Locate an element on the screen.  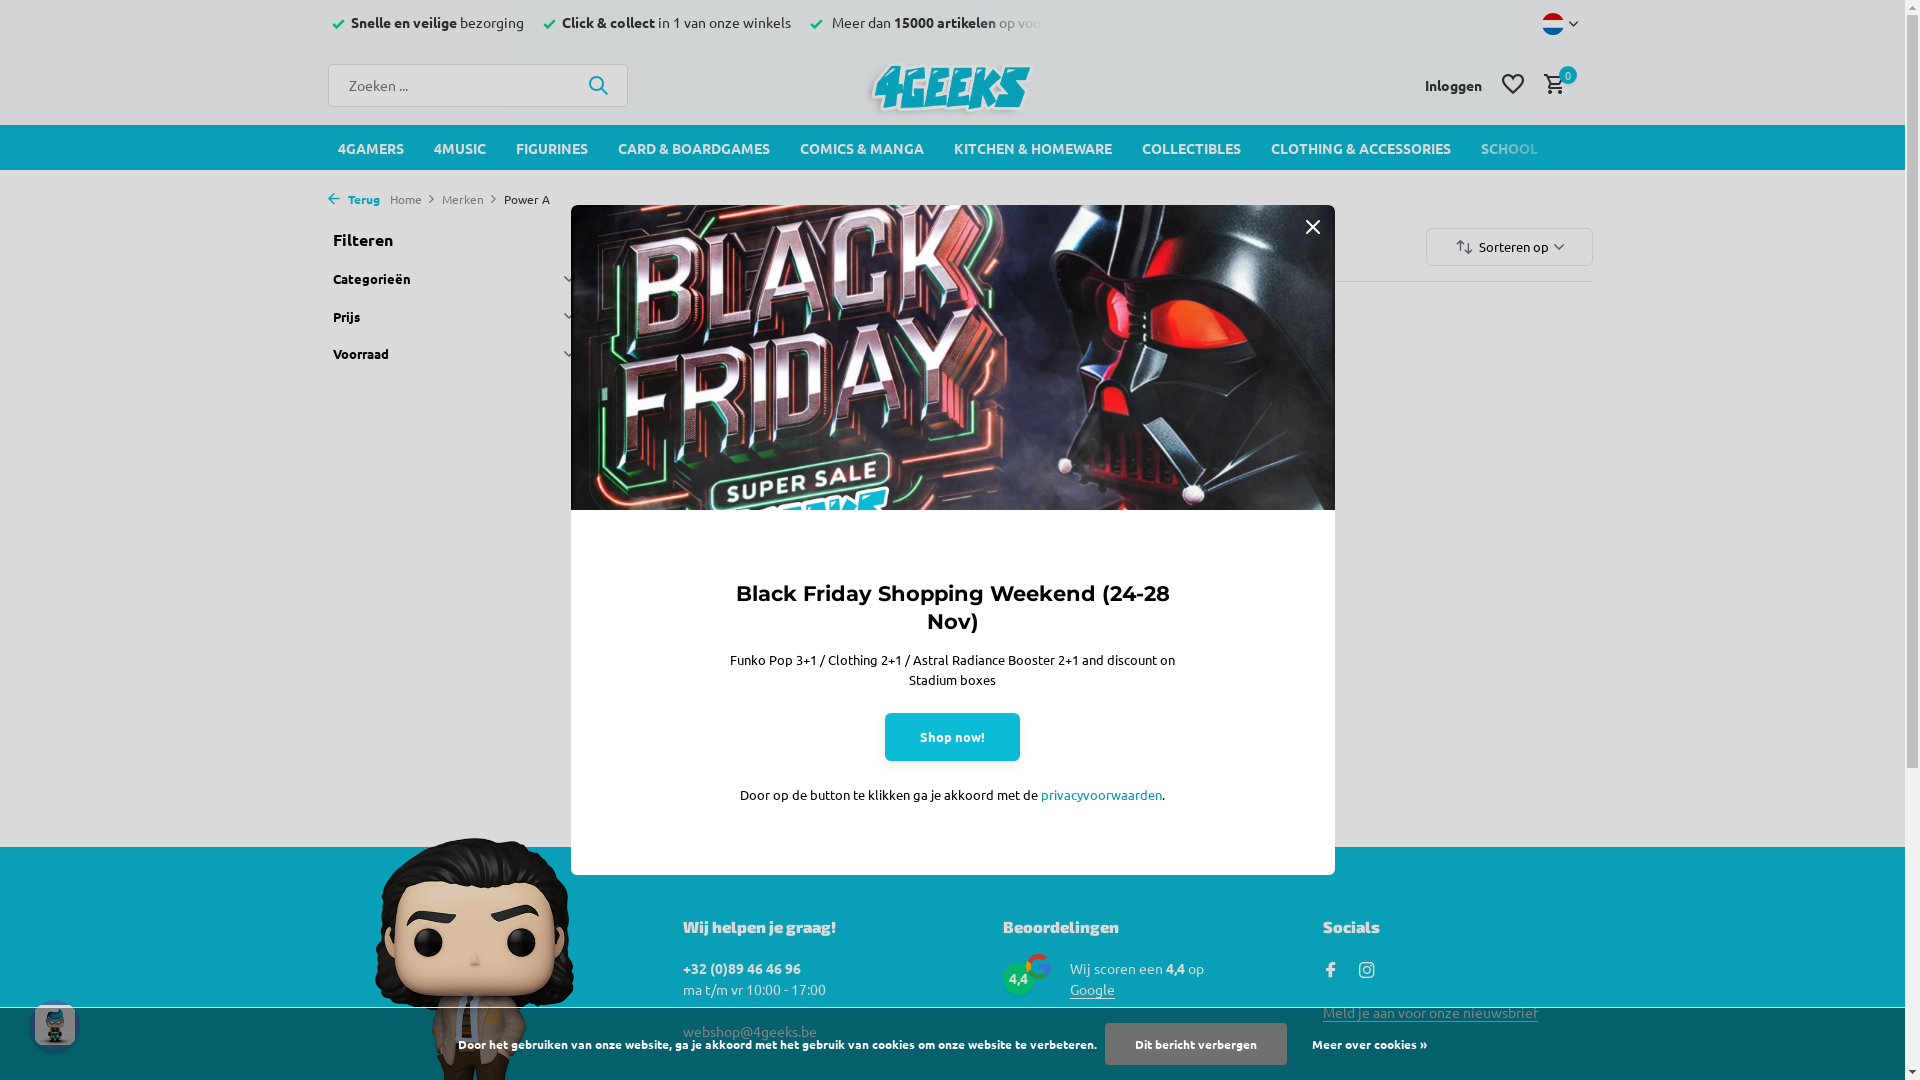
COLLECTIBLES is located at coordinates (1192, 148).